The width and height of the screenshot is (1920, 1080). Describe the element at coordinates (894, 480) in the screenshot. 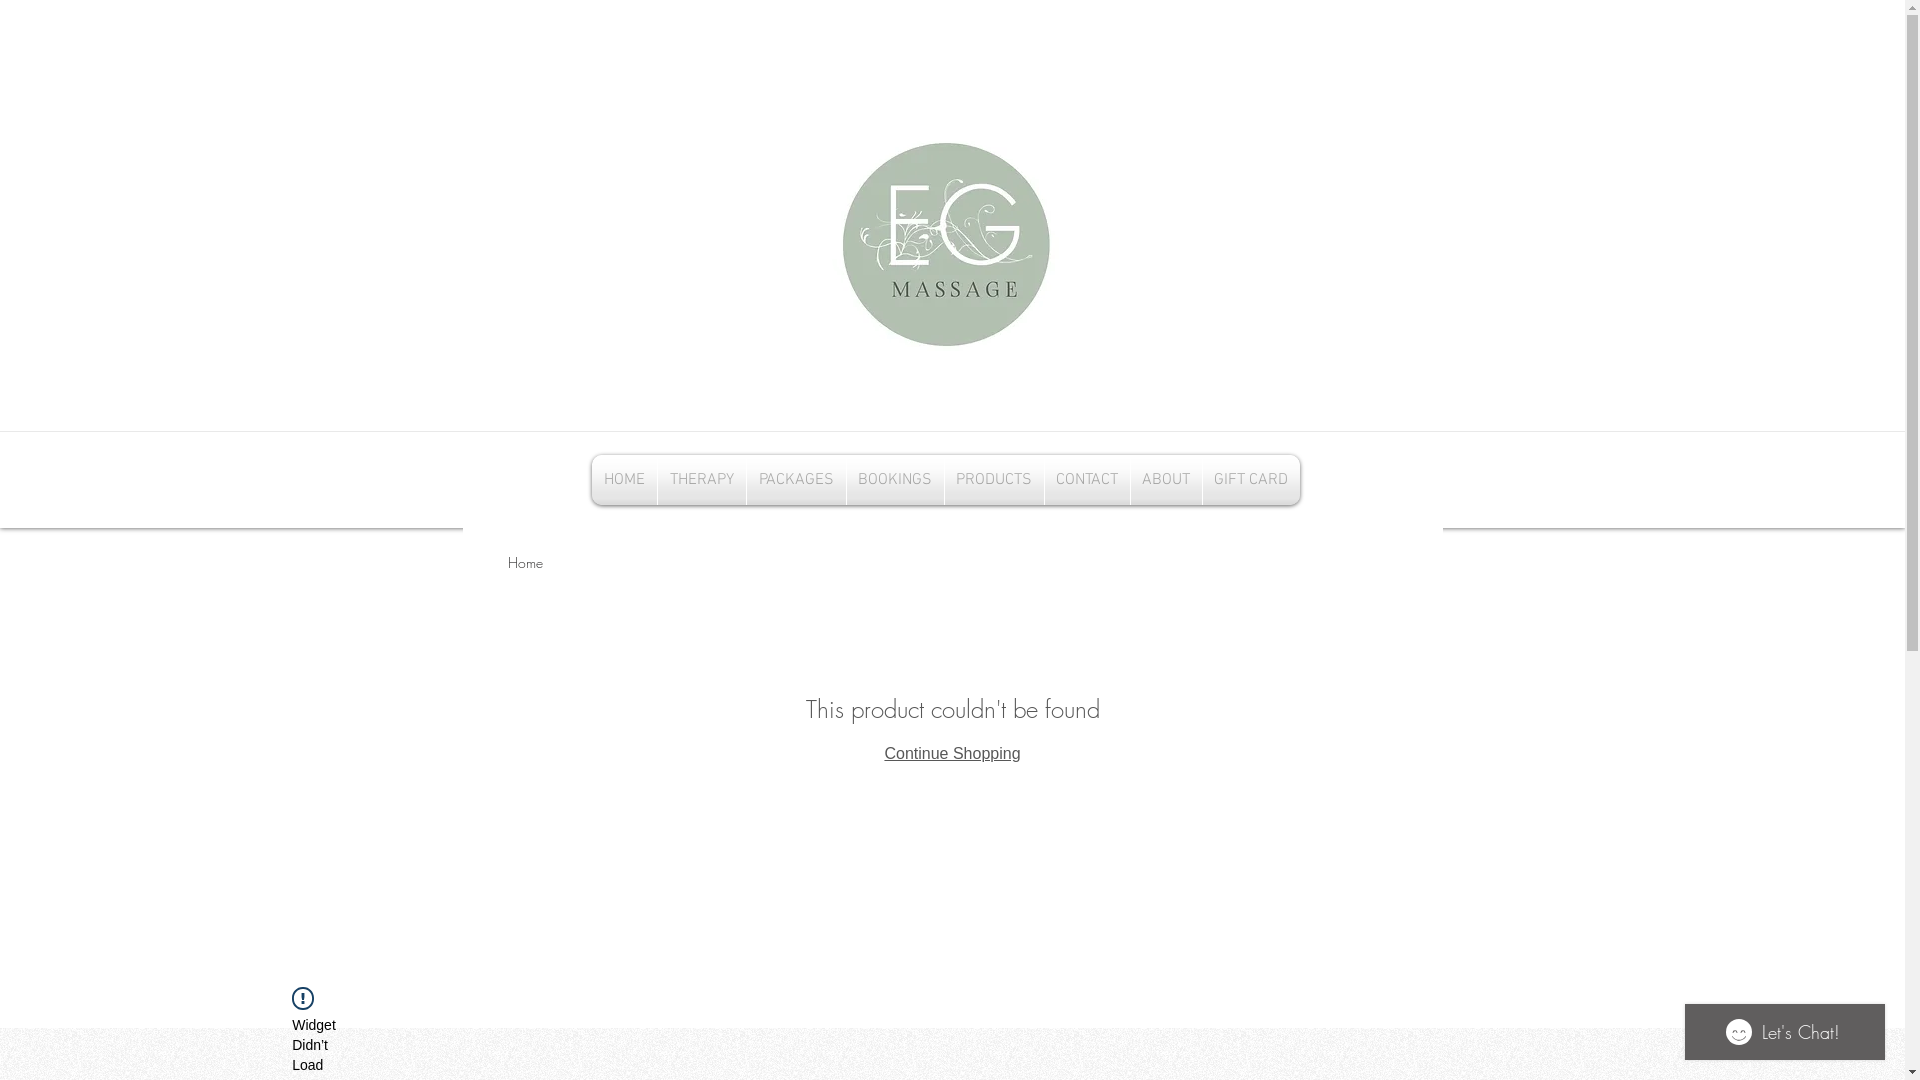

I see `BOOKINGS` at that location.